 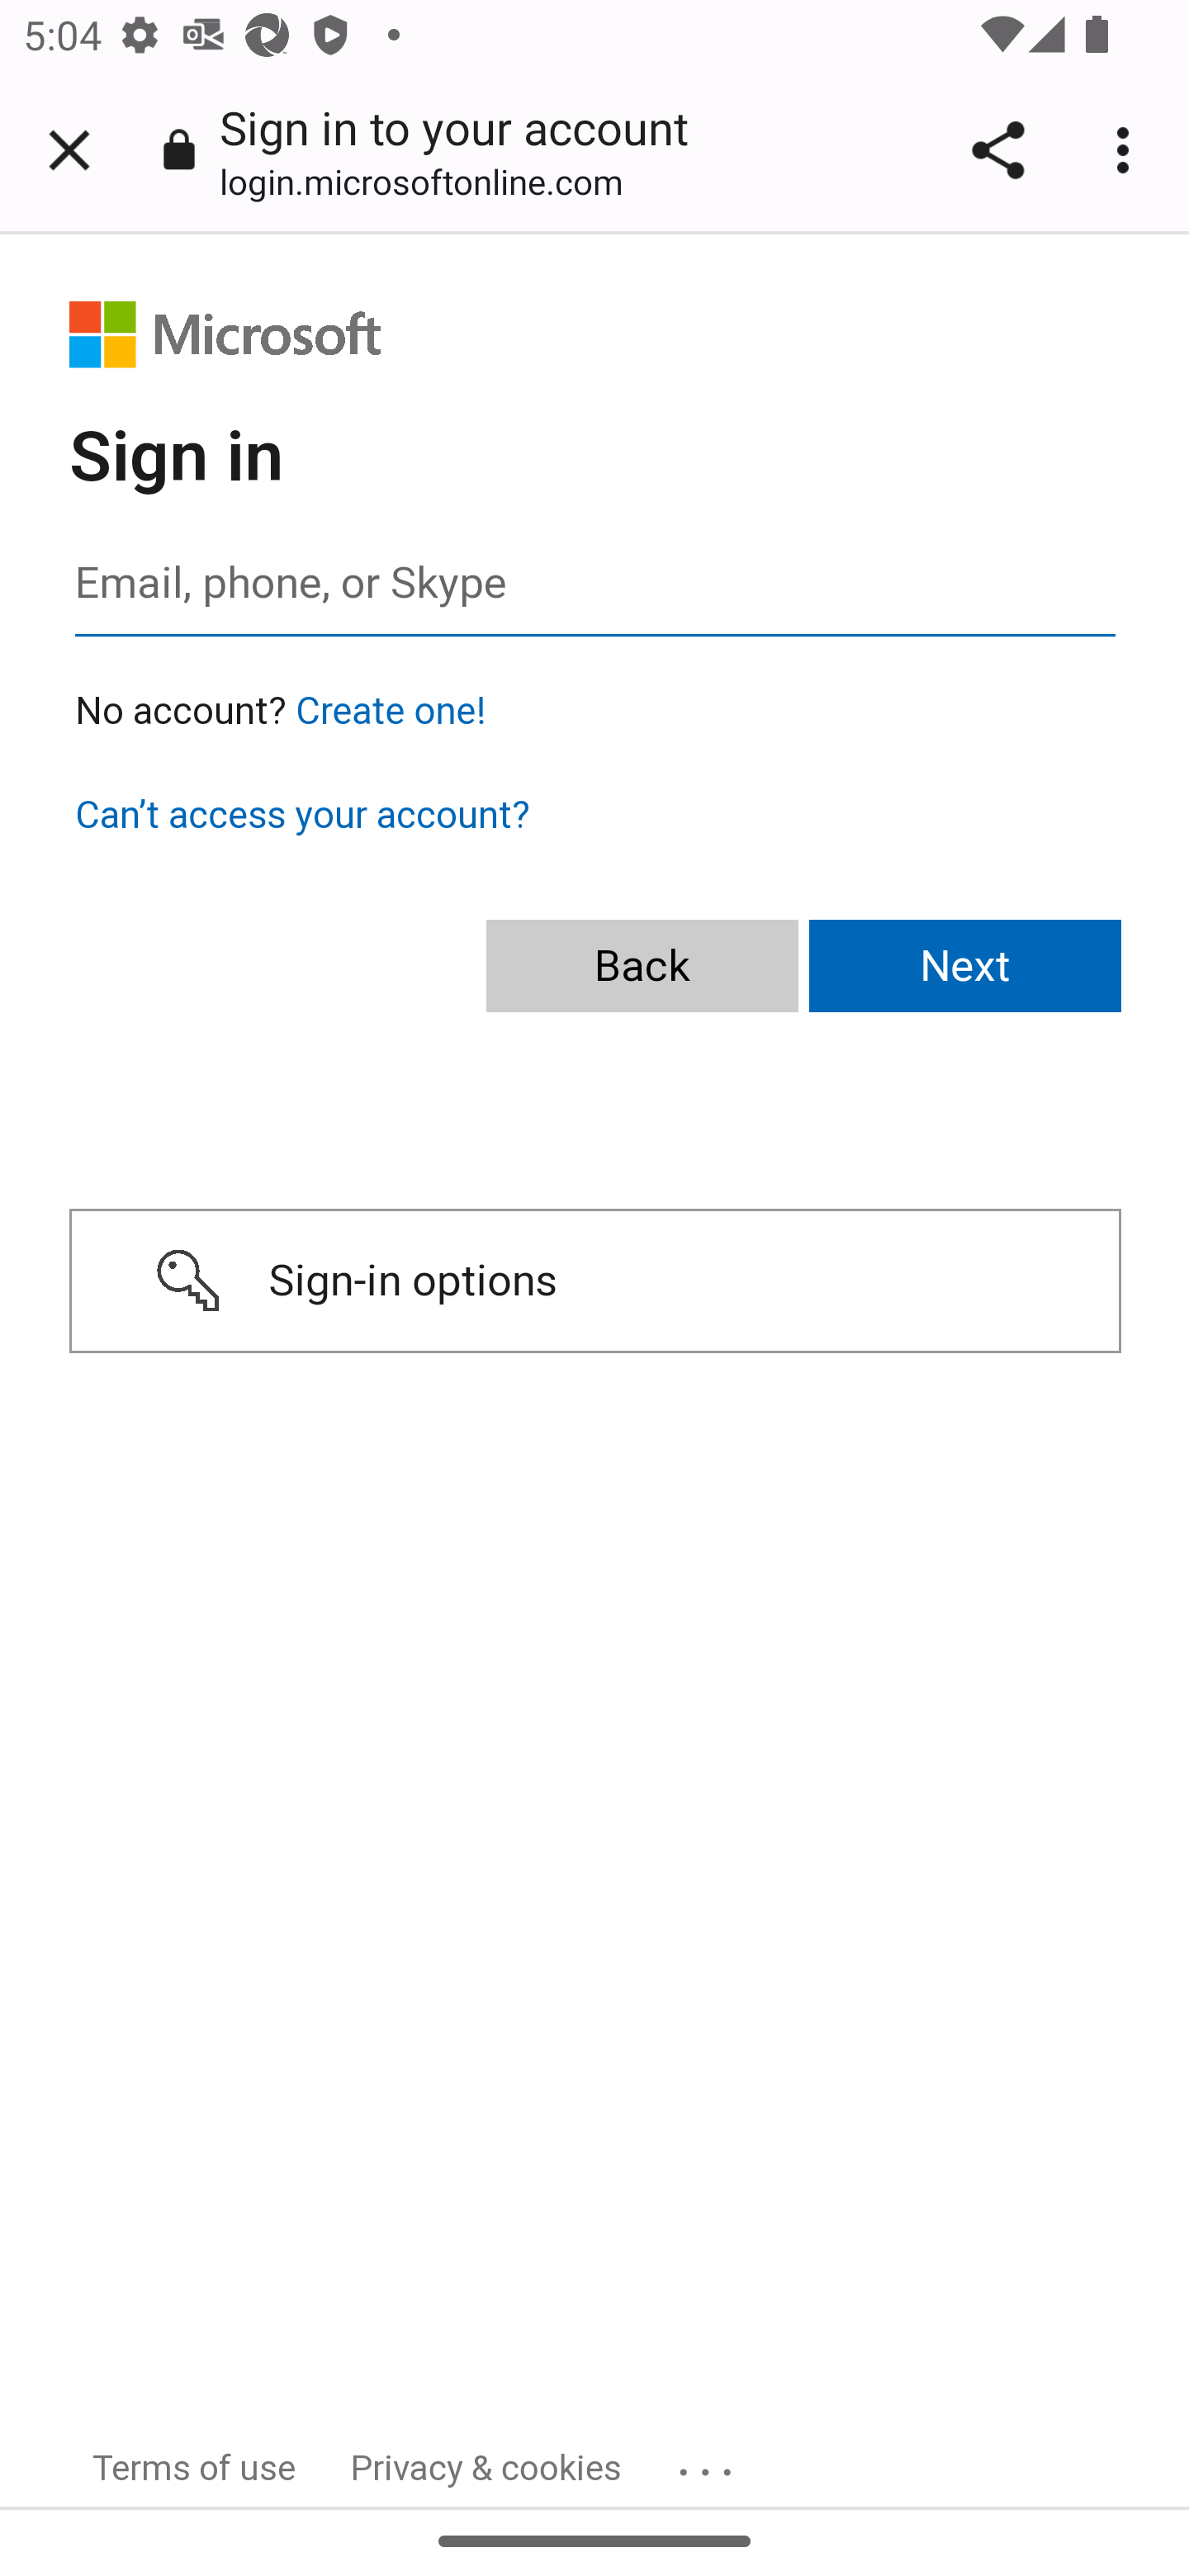 I want to click on Next, so click(x=966, y=967).